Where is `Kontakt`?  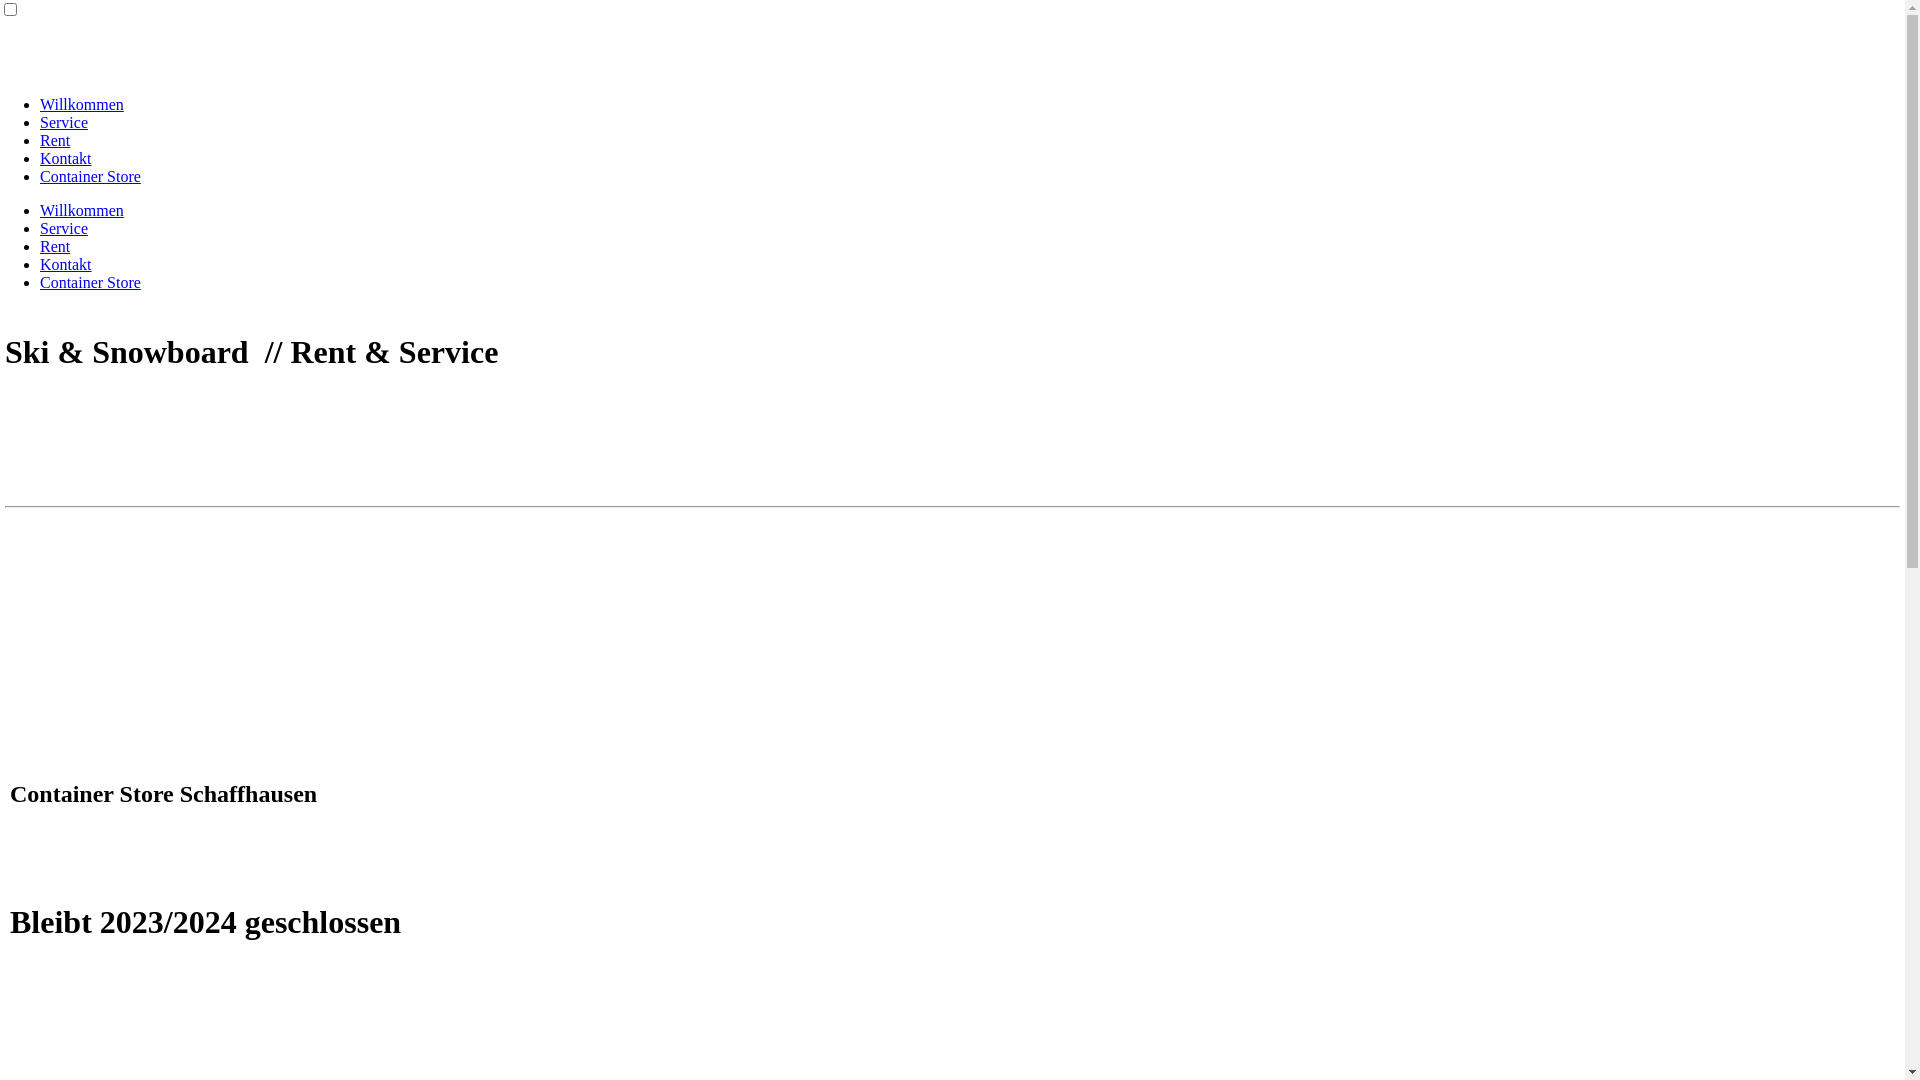
Kontakt is located at coordinates (66, 264).